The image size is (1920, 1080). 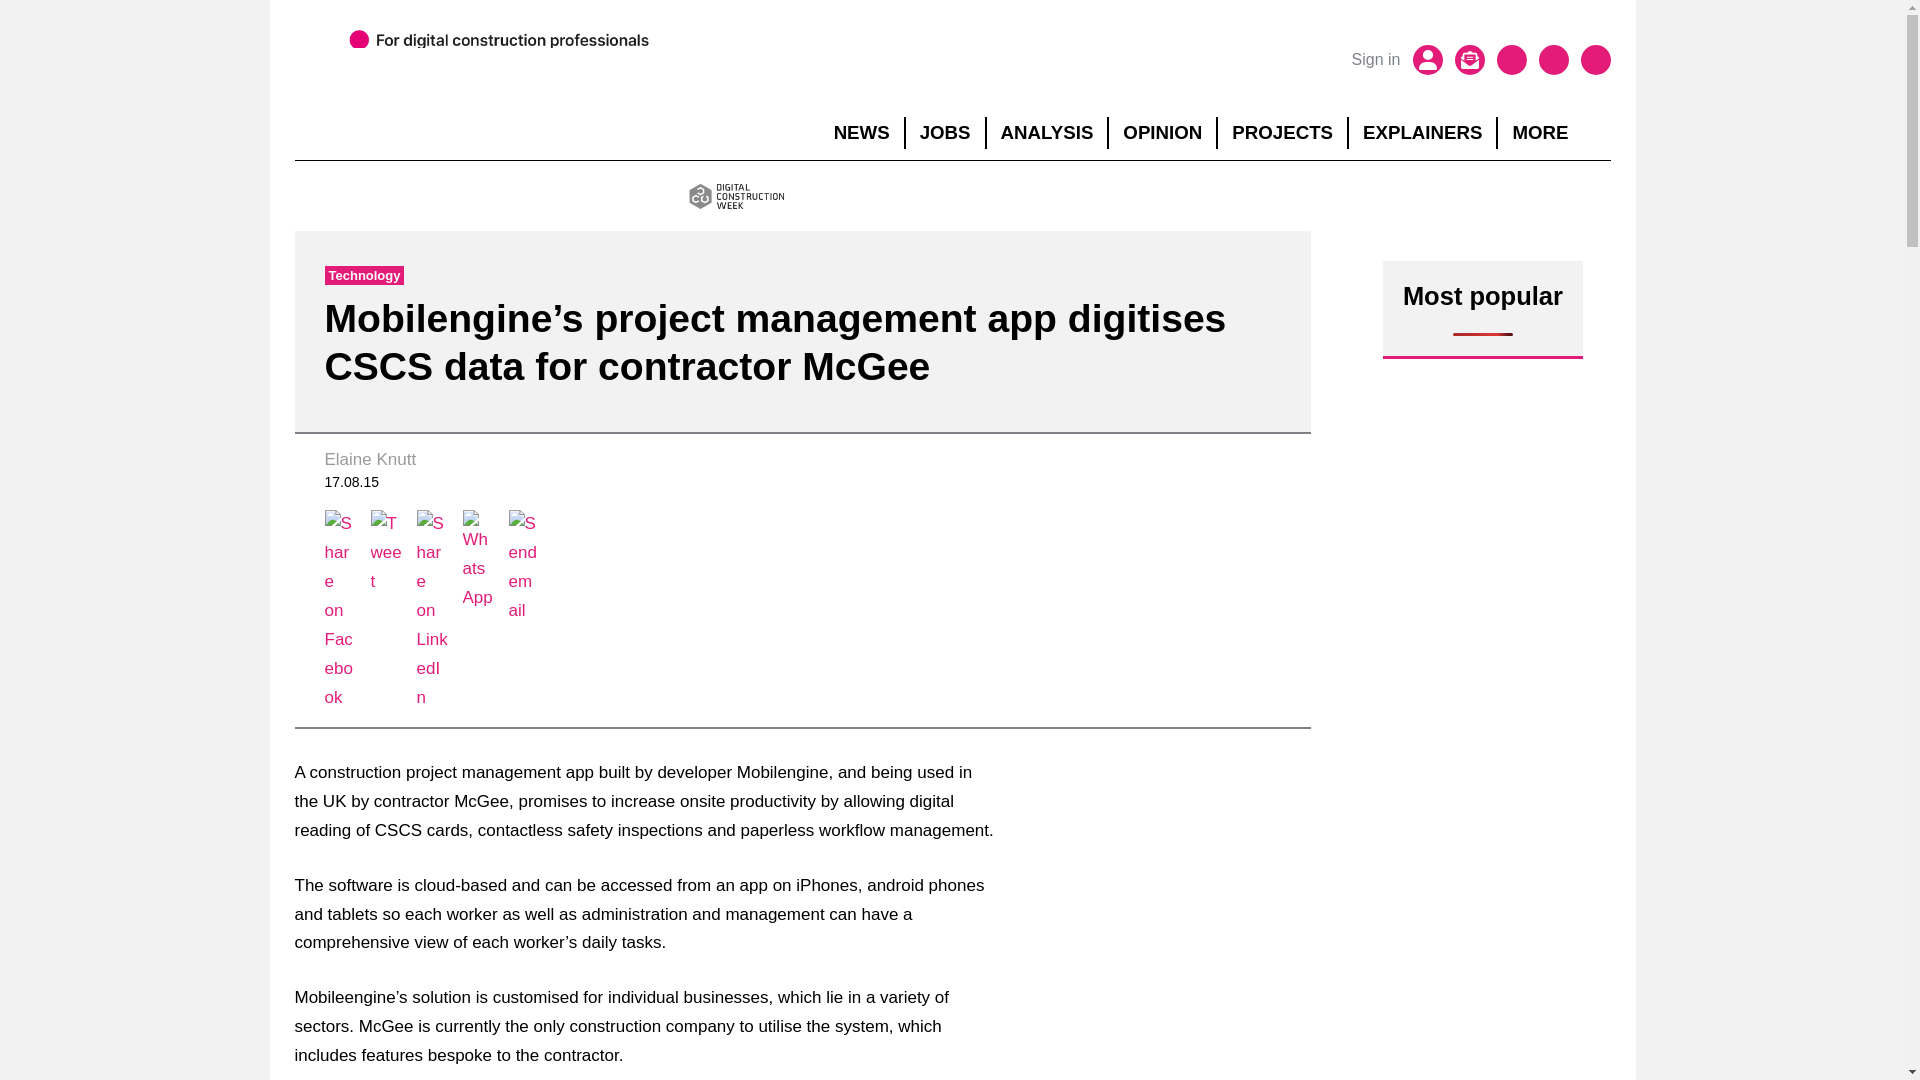 What do you see at coordinates (1282, 132) in the screenshot?
I see `PROJECTS` at bounding box center [1282, 132].